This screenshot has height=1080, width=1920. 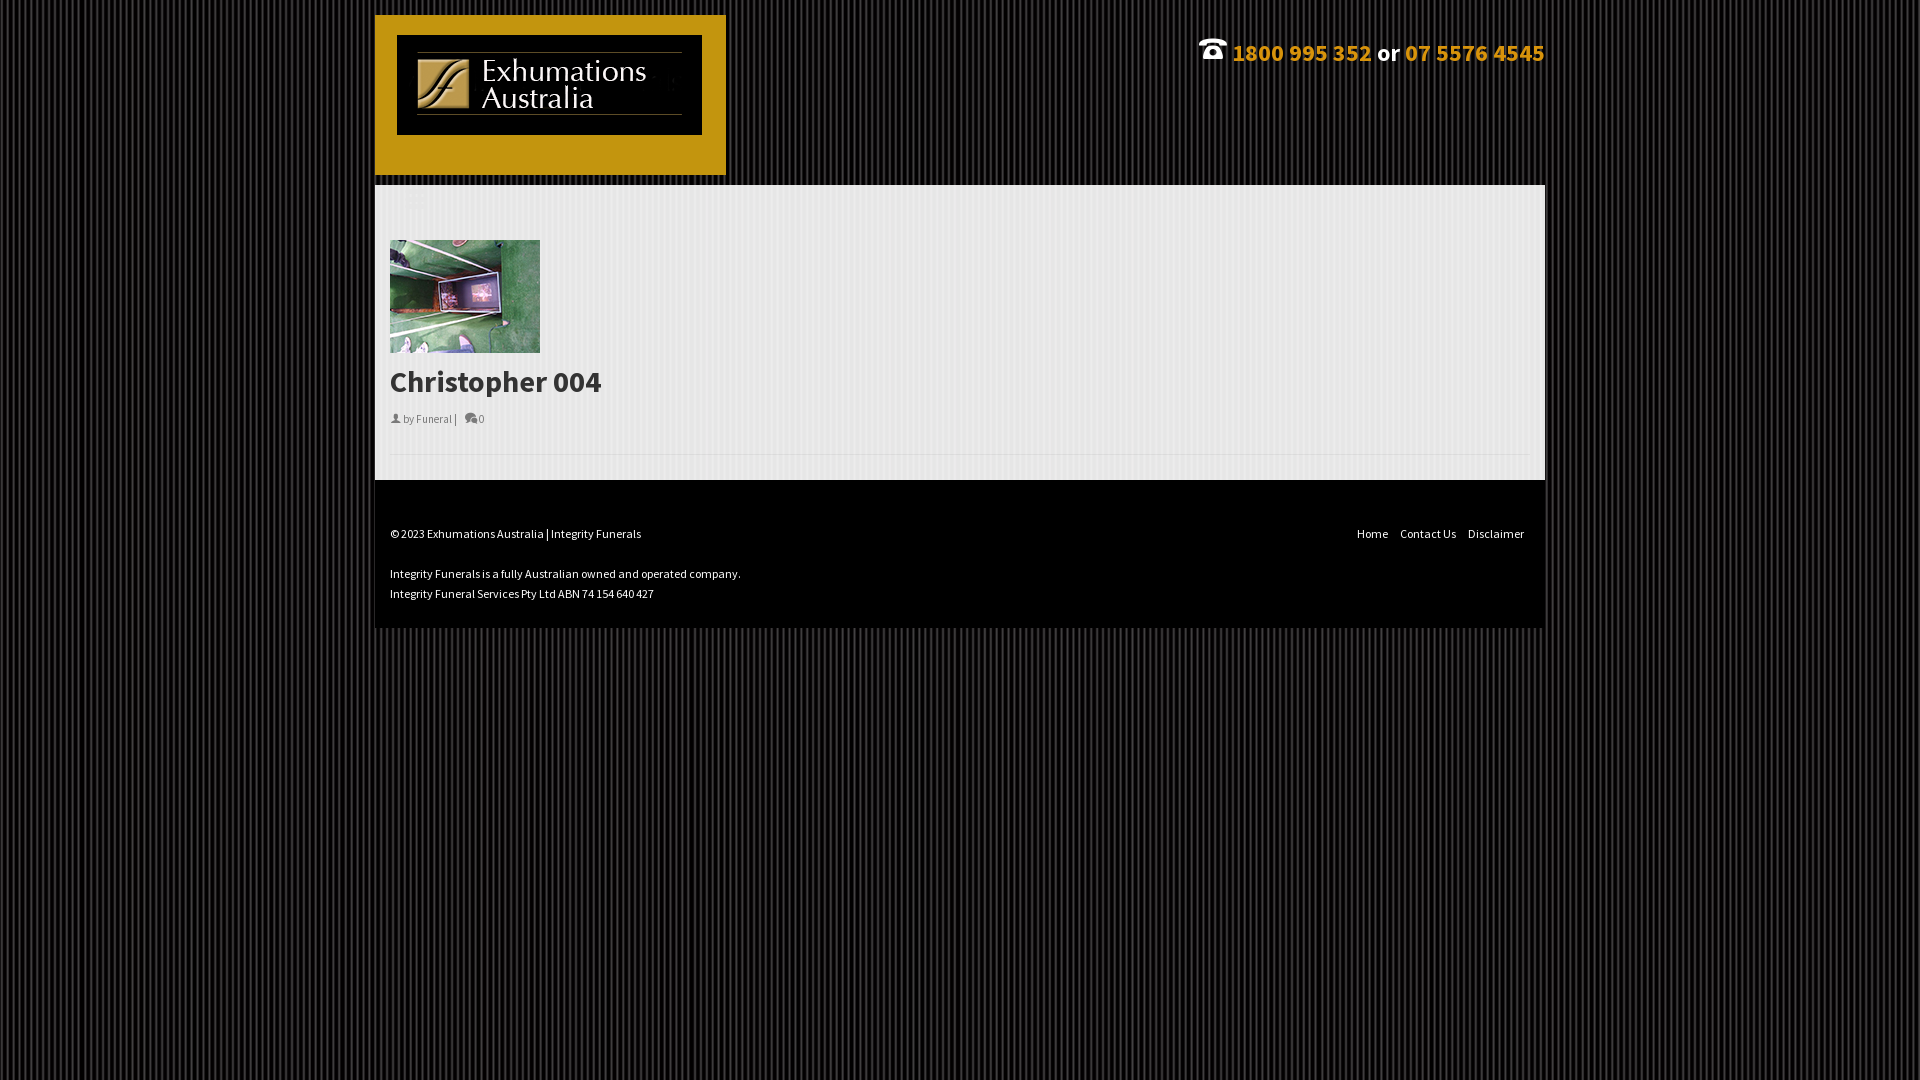 What do you see at coordinates (1428, 534) in the screenshot?
I see `Contact Us` at bounding box center [1428, 534].